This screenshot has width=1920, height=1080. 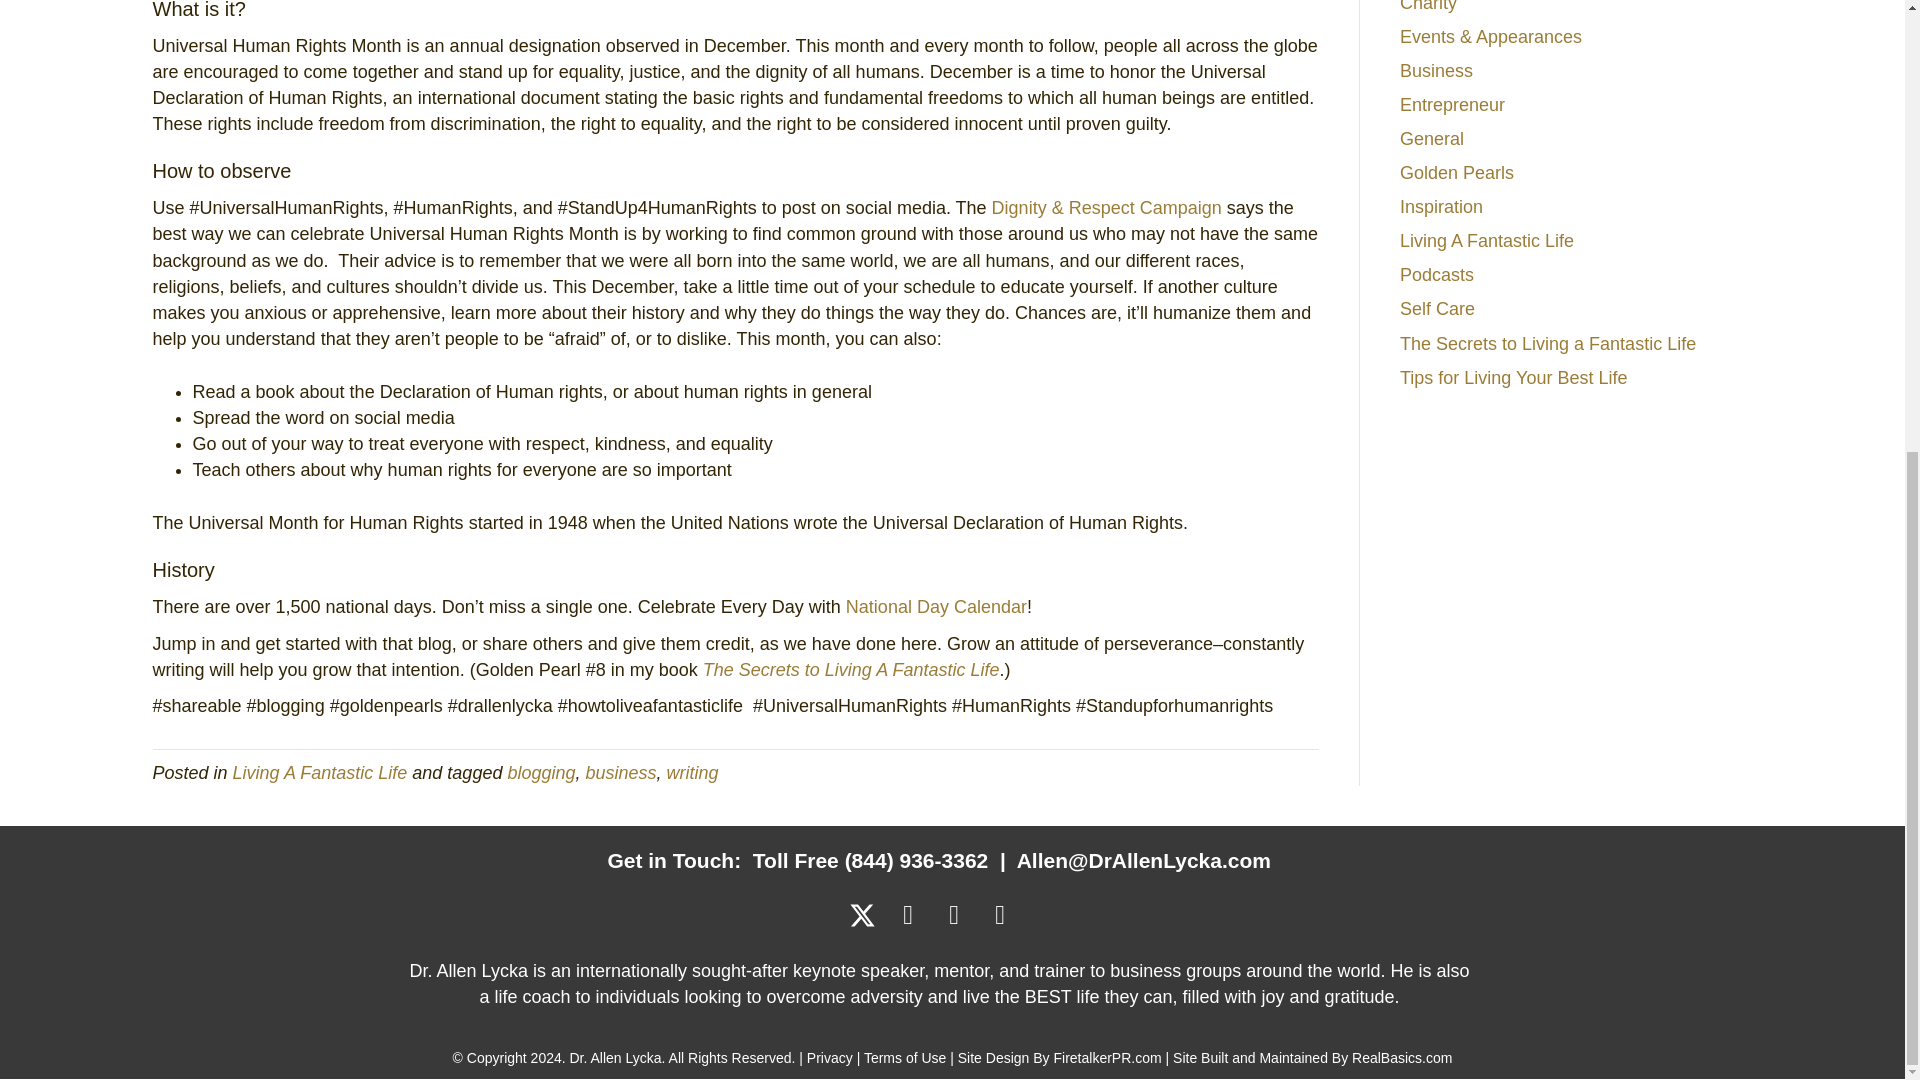 I want to click on National Day Calendar, so click(x=936, y=606).